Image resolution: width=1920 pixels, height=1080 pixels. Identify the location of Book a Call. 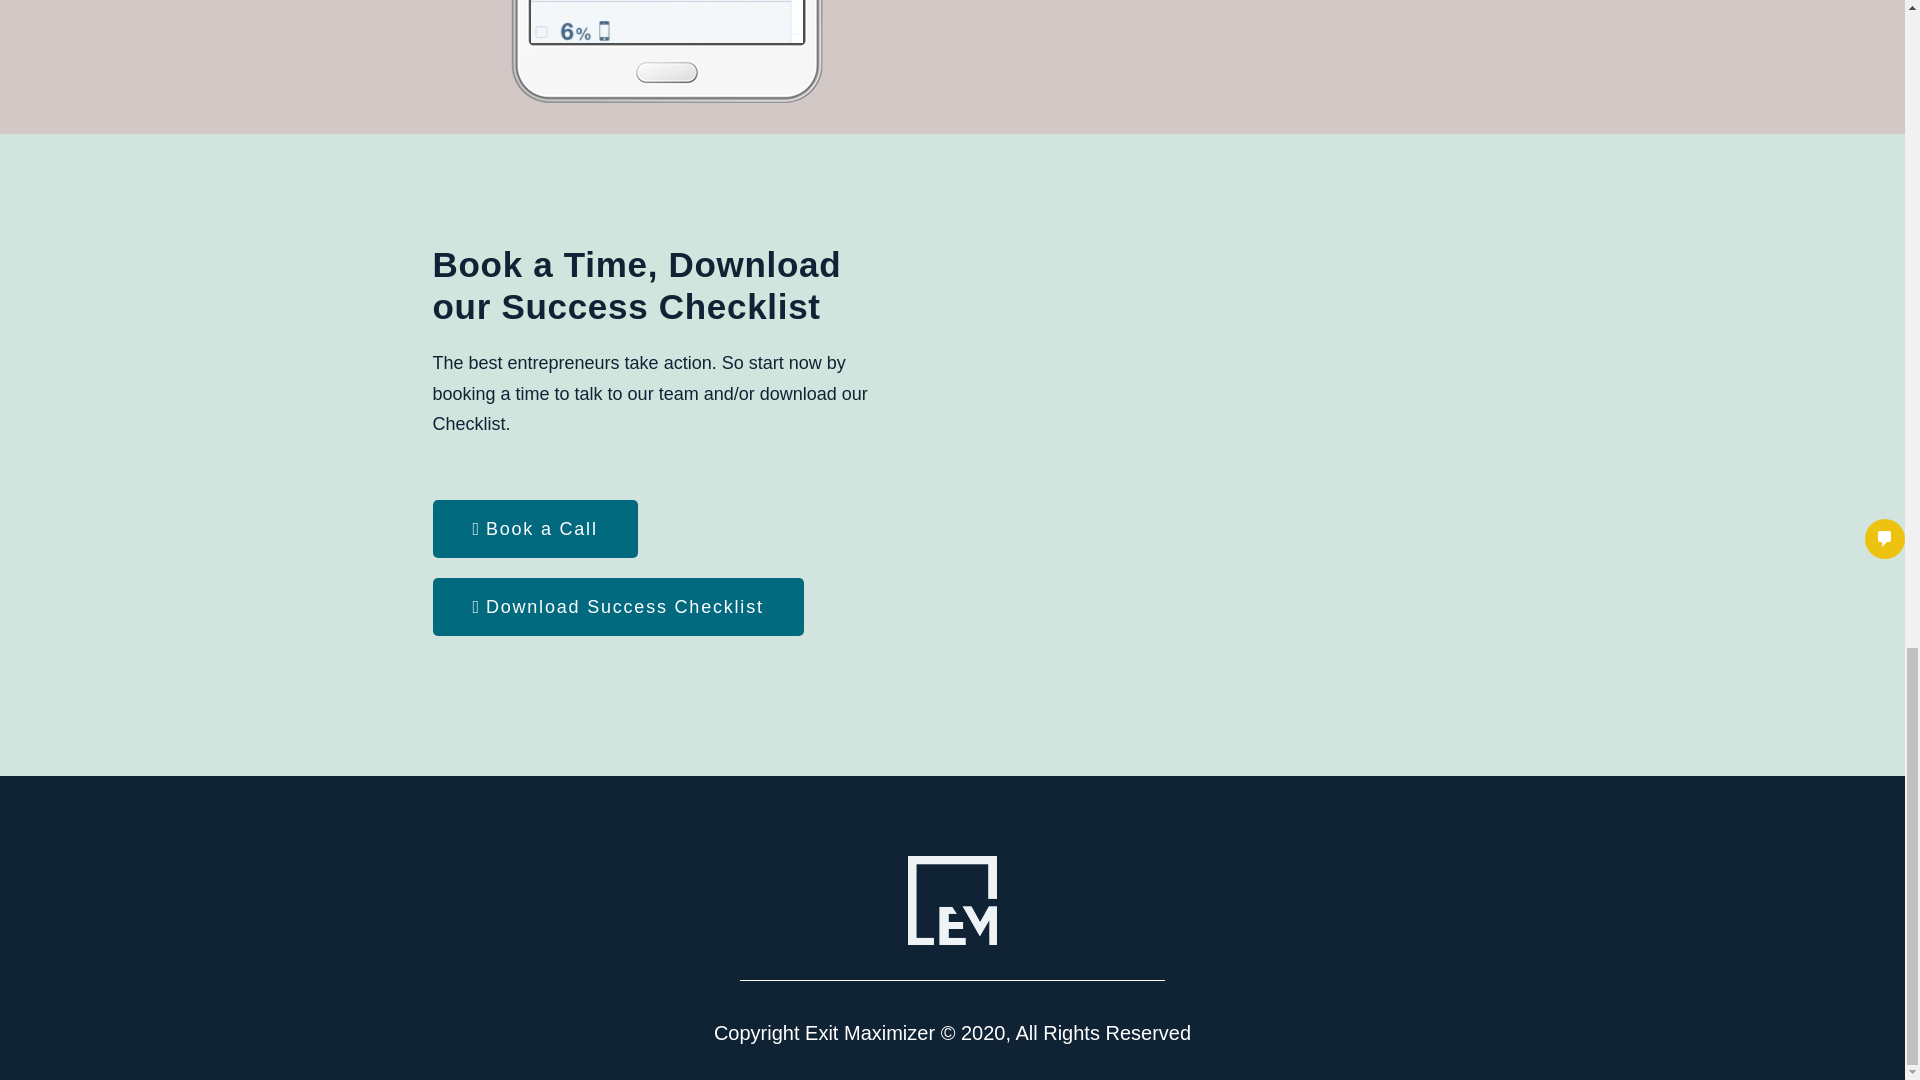
(534, 529).